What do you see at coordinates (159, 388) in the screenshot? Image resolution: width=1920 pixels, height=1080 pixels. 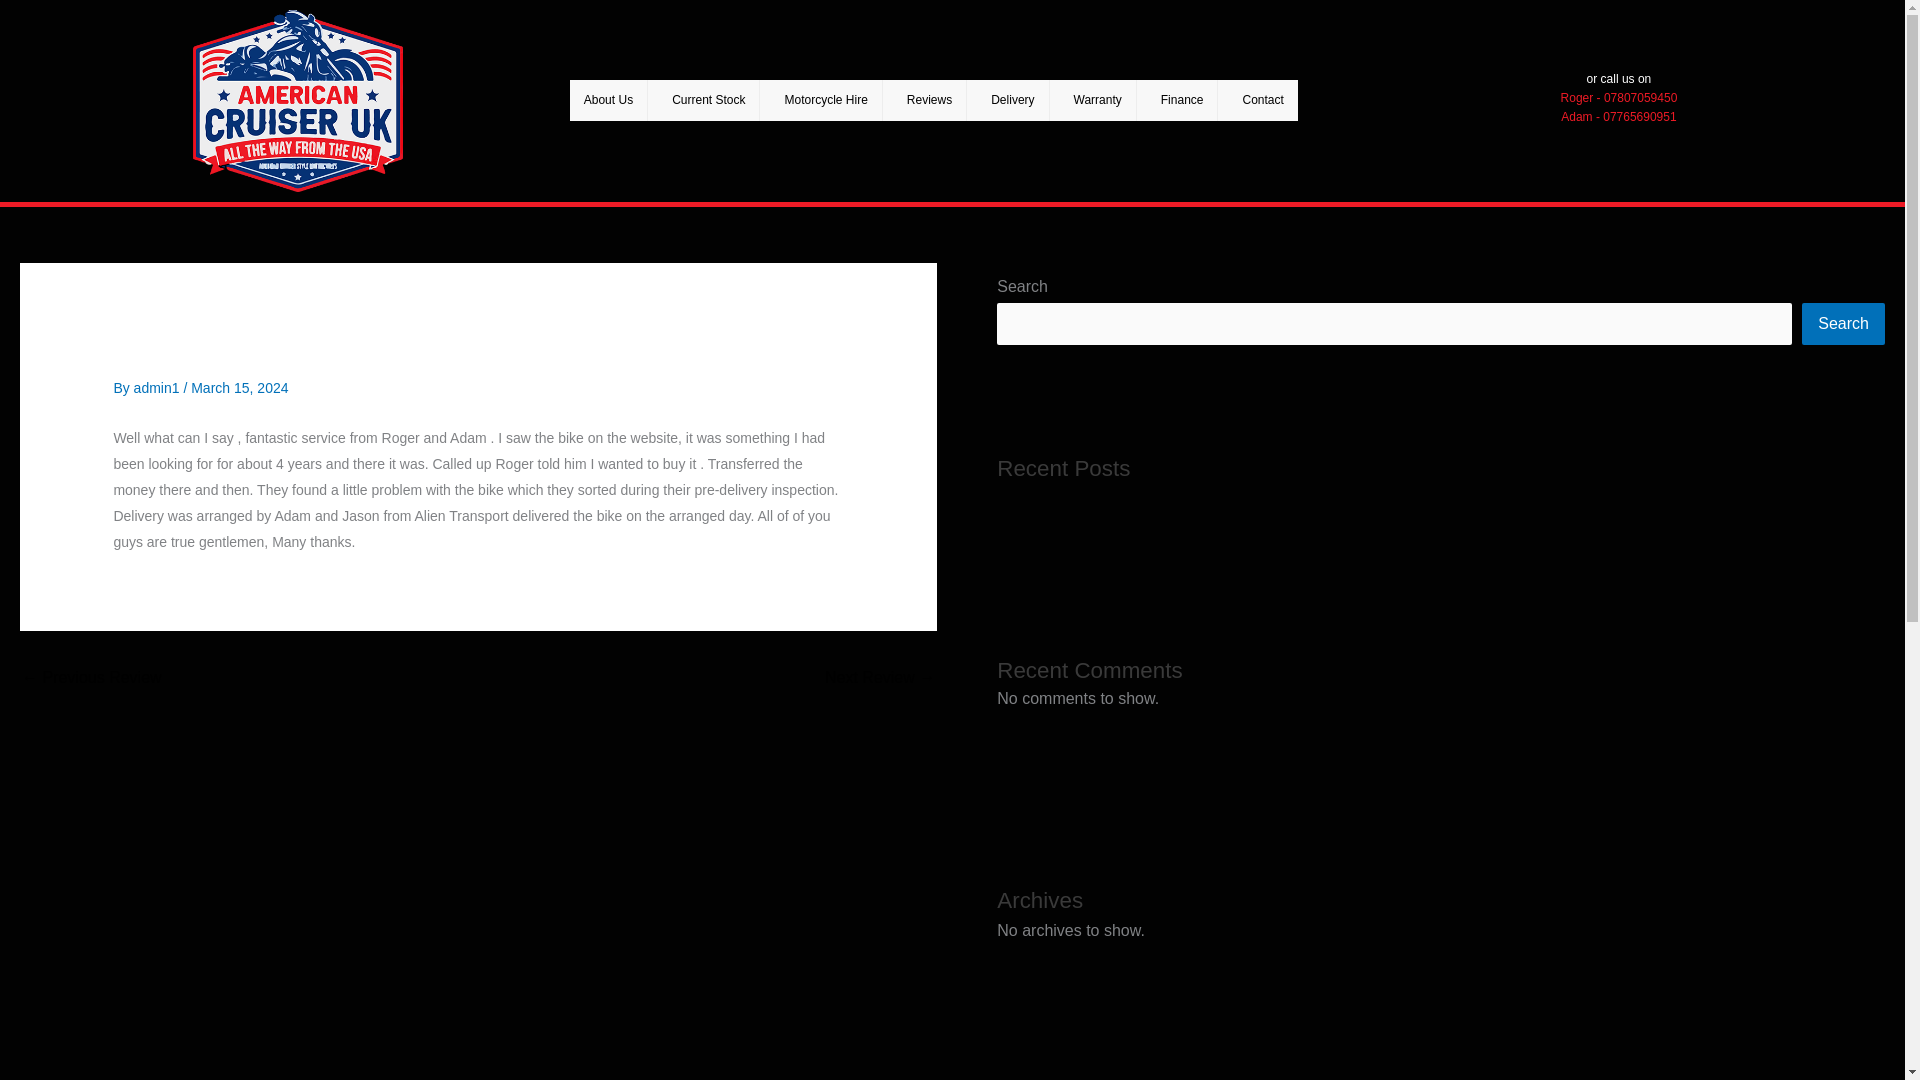 I see `View all posts by admin1` at bounding box center [159, 388].